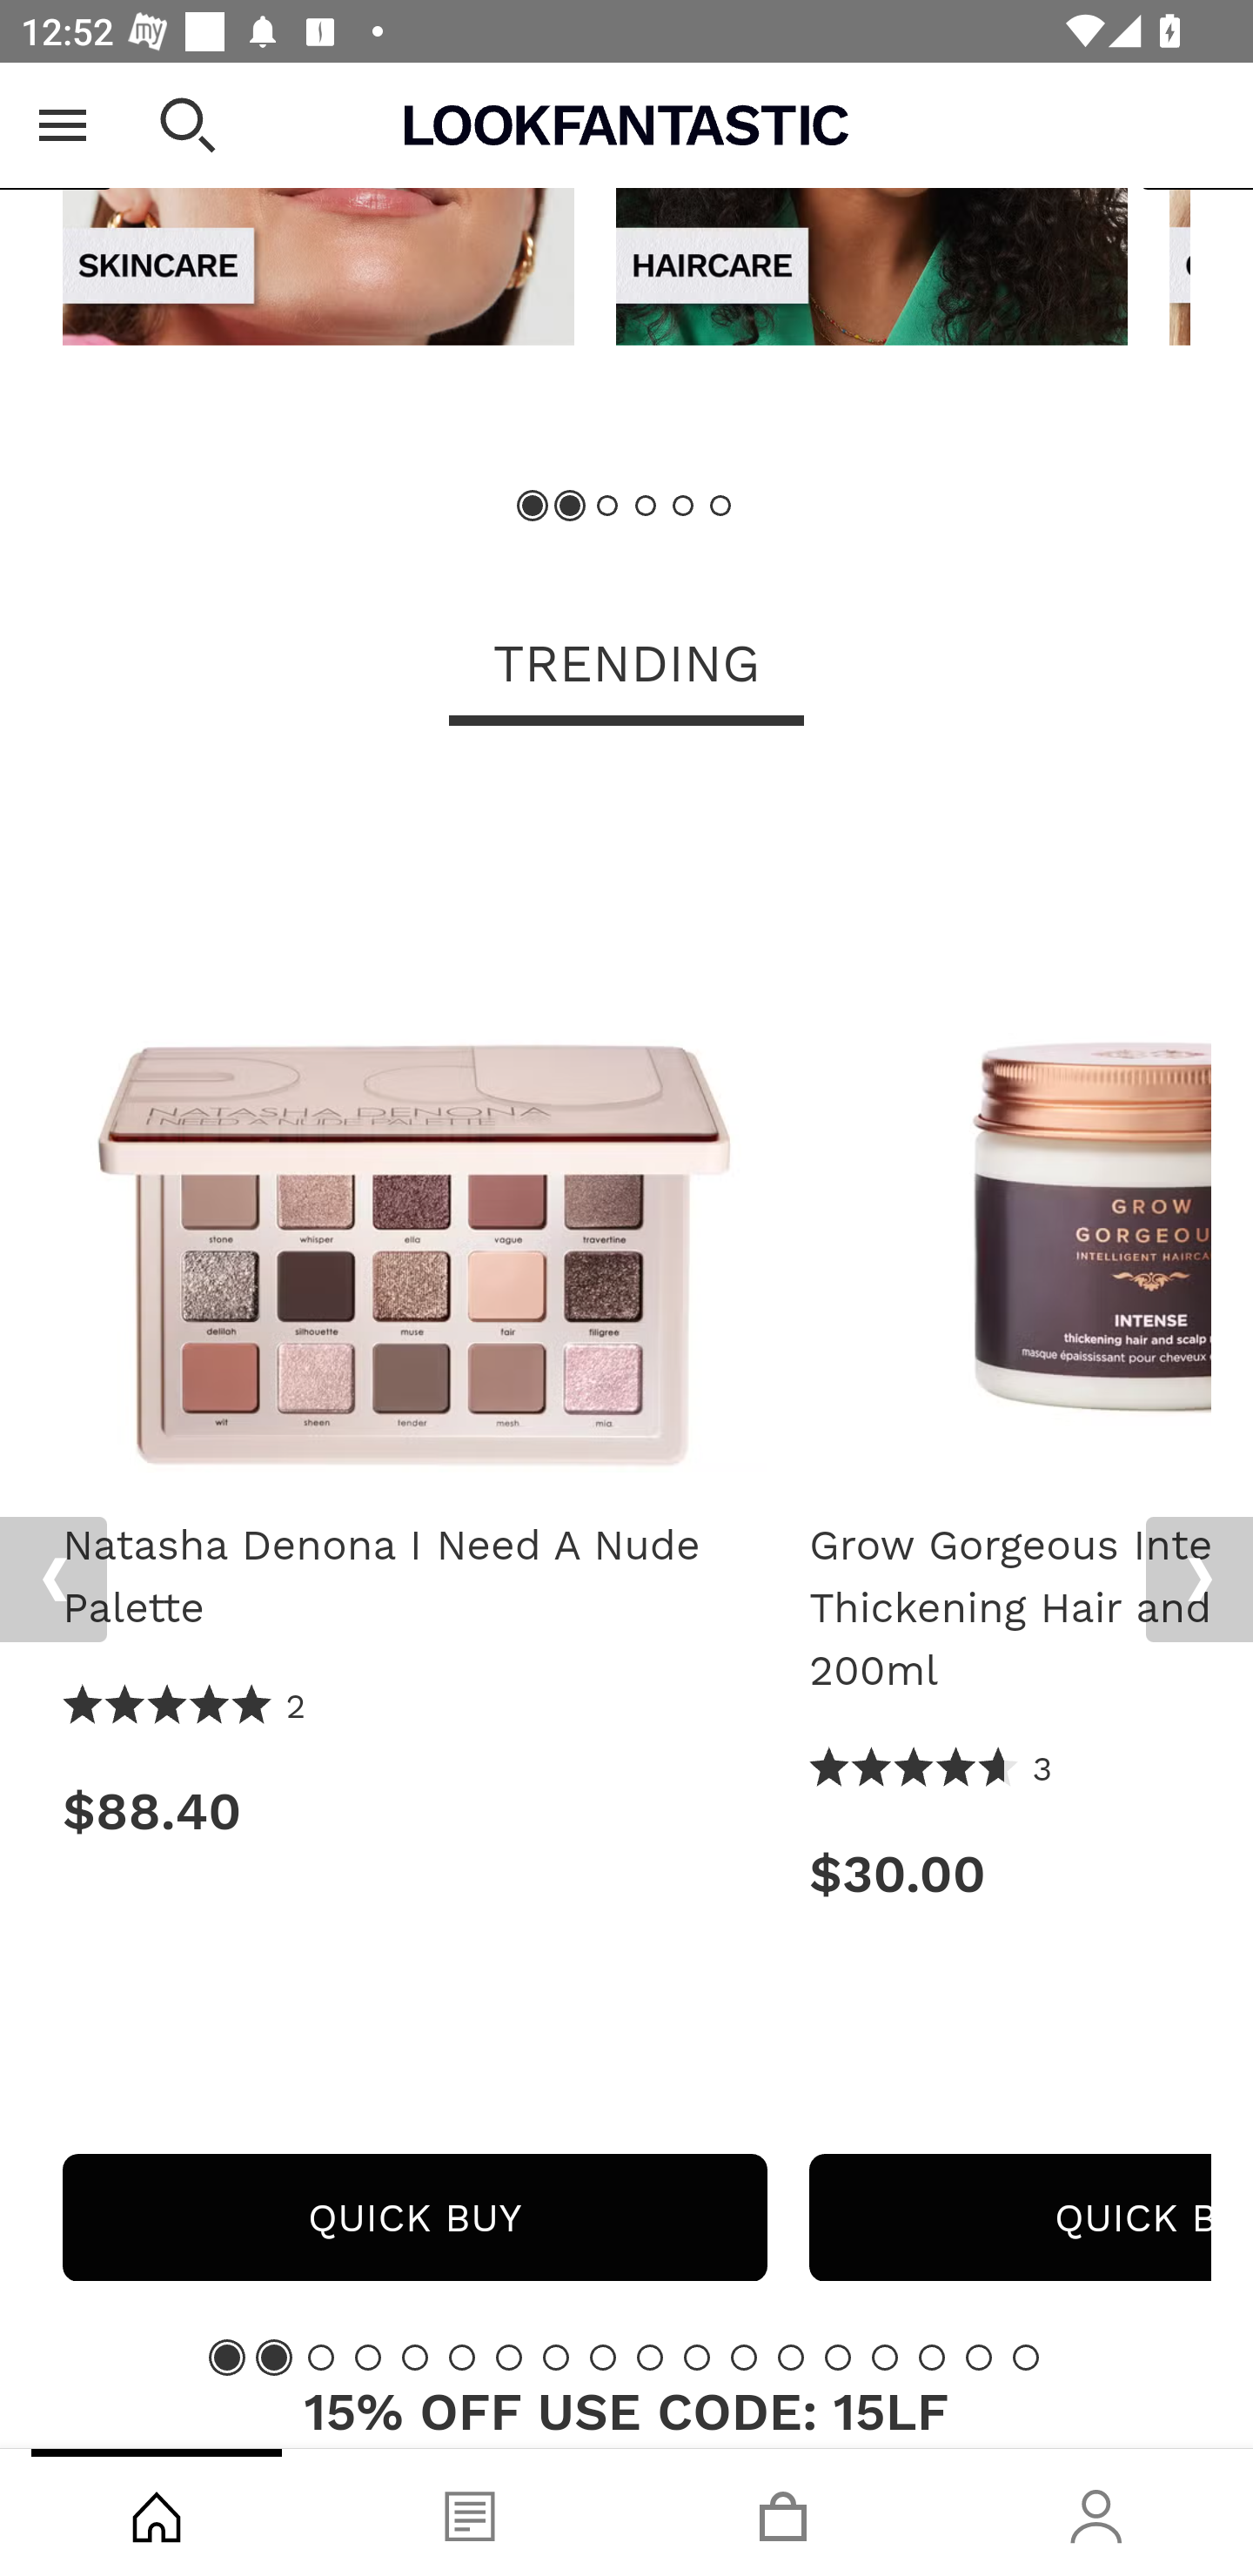 This screenshot has height=2576, width=1253. I want to click on Slide 15, so click(885, 2358).